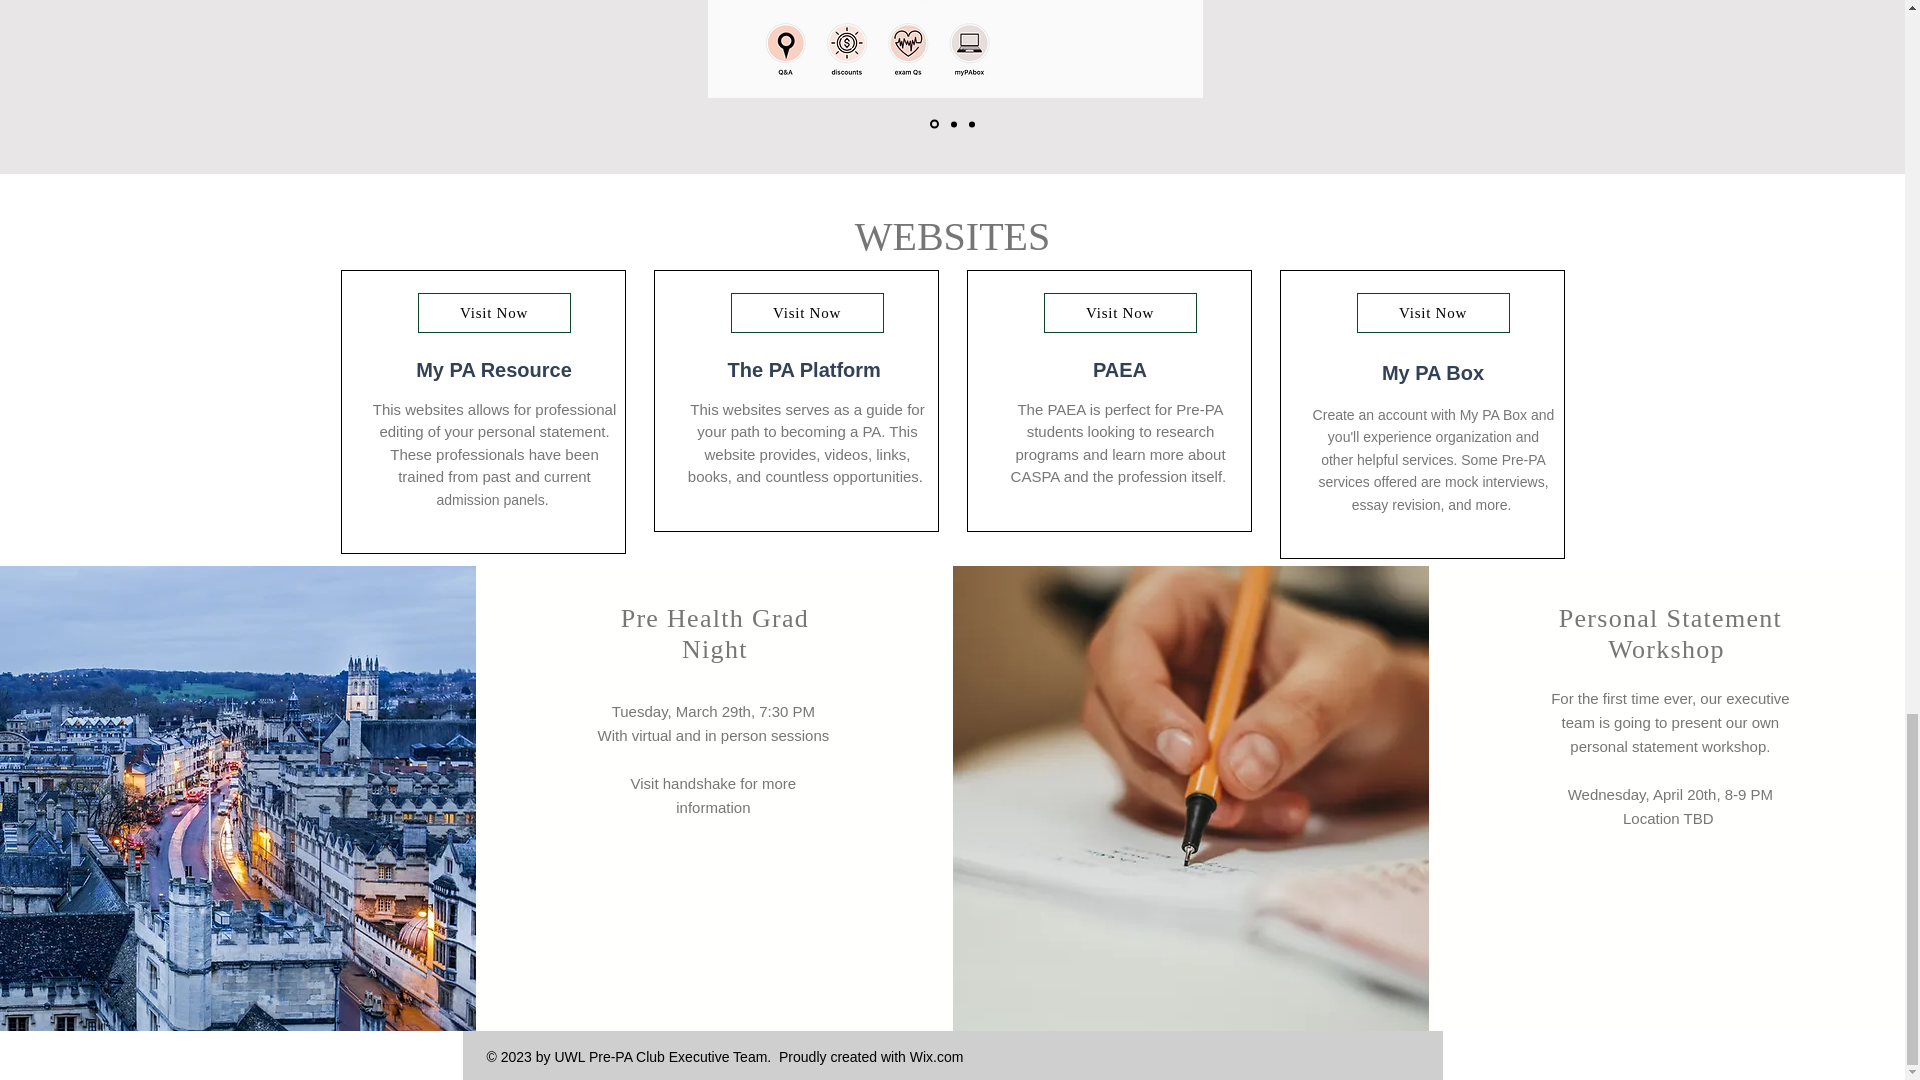 This screenshot has height=1080, width=1920. Describe the element at coordinates (494, 312) in the screenshot. I see `Visit Now` at that location.